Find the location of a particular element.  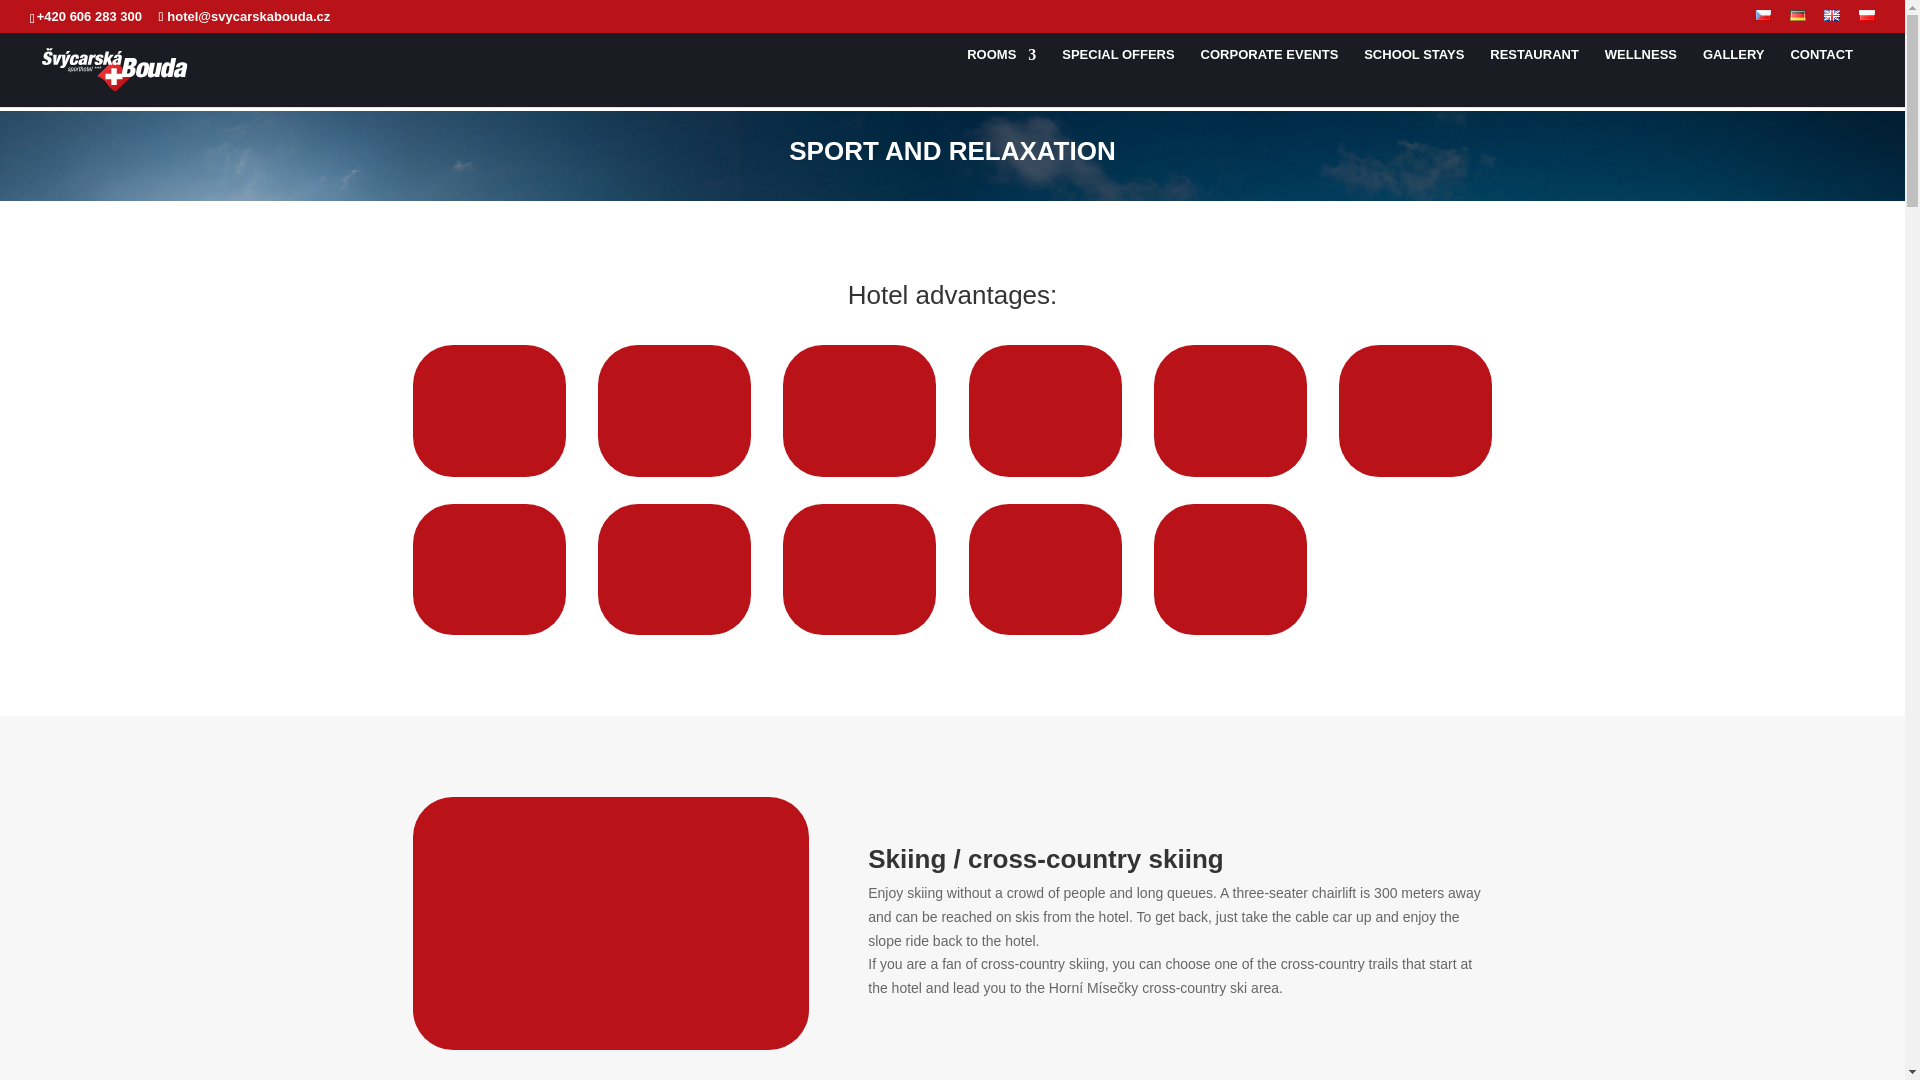

SPECIAL OFFERS is located at coordinates (1117, 76).